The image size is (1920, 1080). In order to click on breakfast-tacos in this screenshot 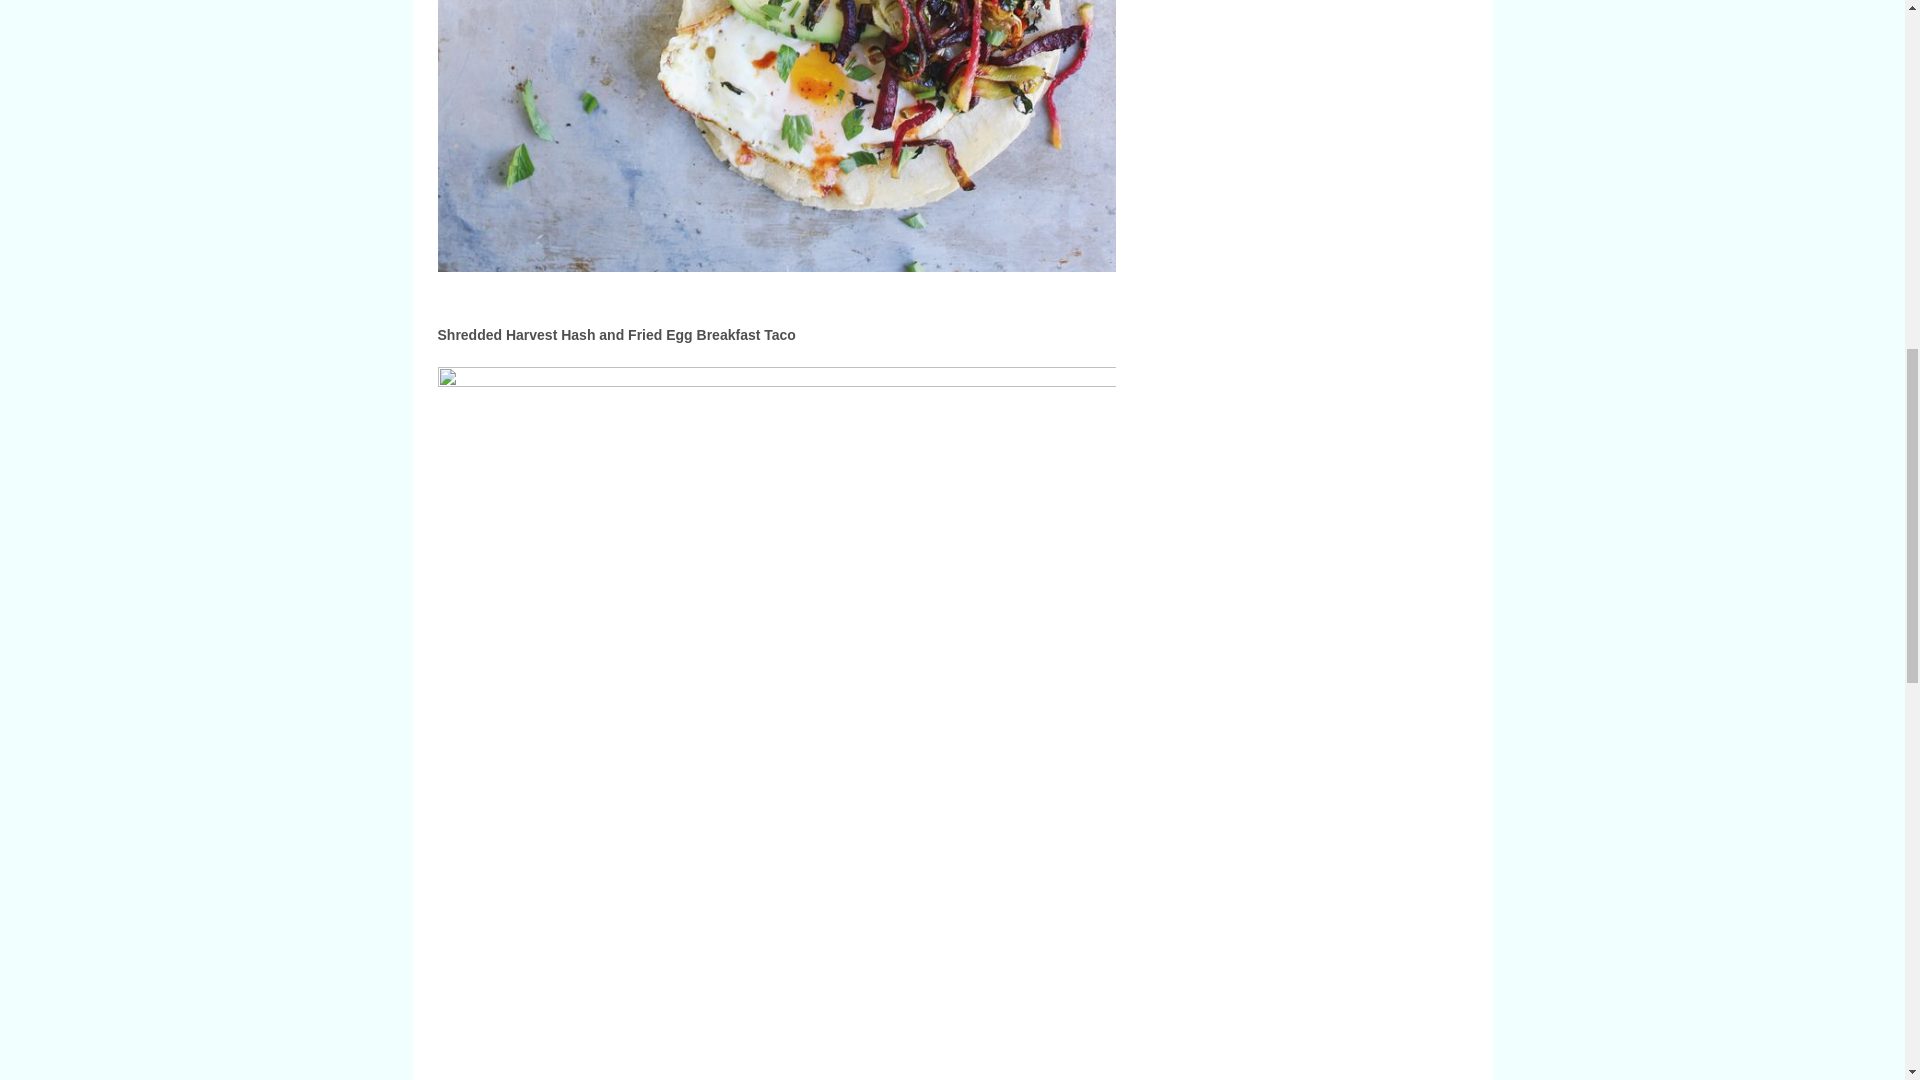, I will do `click(776, 136)`.